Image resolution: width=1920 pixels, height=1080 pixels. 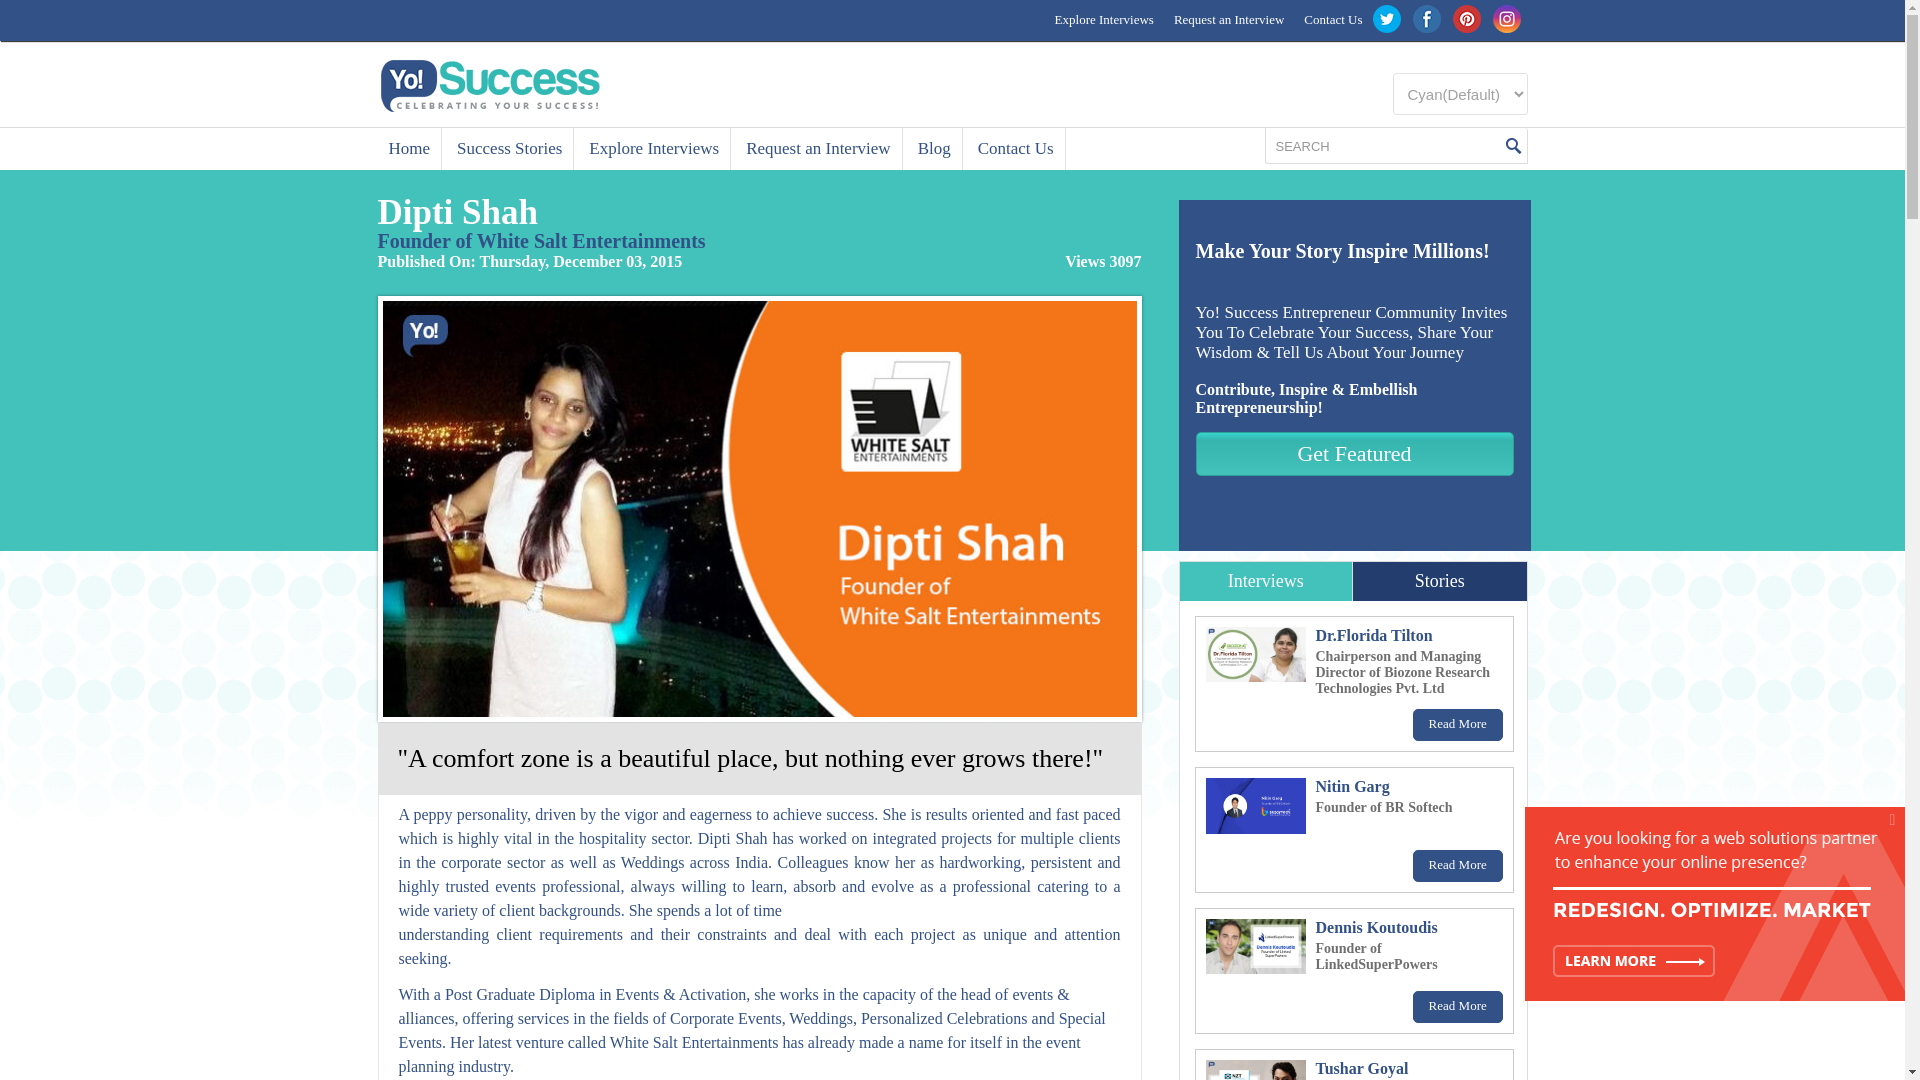 What do you see at coordinates (510, 148) in the screenshot?
I see `Success Stories` at bounding box center [510, 148].